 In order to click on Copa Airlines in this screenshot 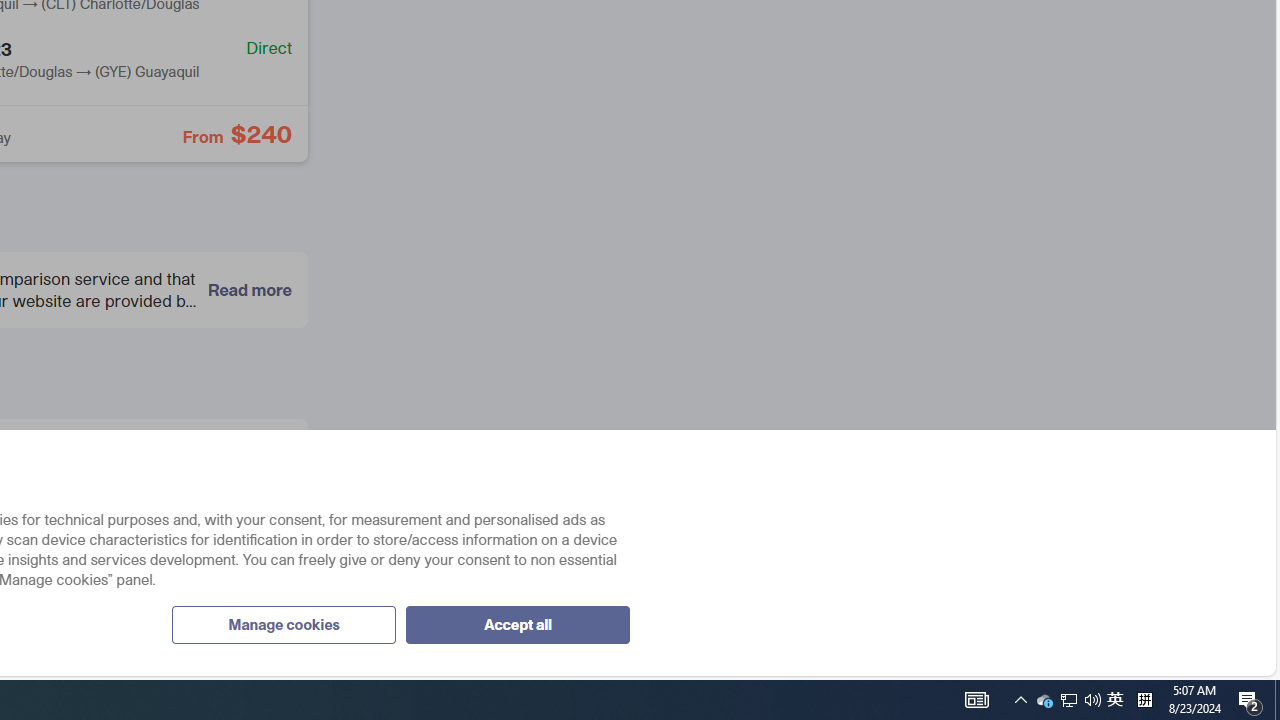, I will do `click(29, 466)`.